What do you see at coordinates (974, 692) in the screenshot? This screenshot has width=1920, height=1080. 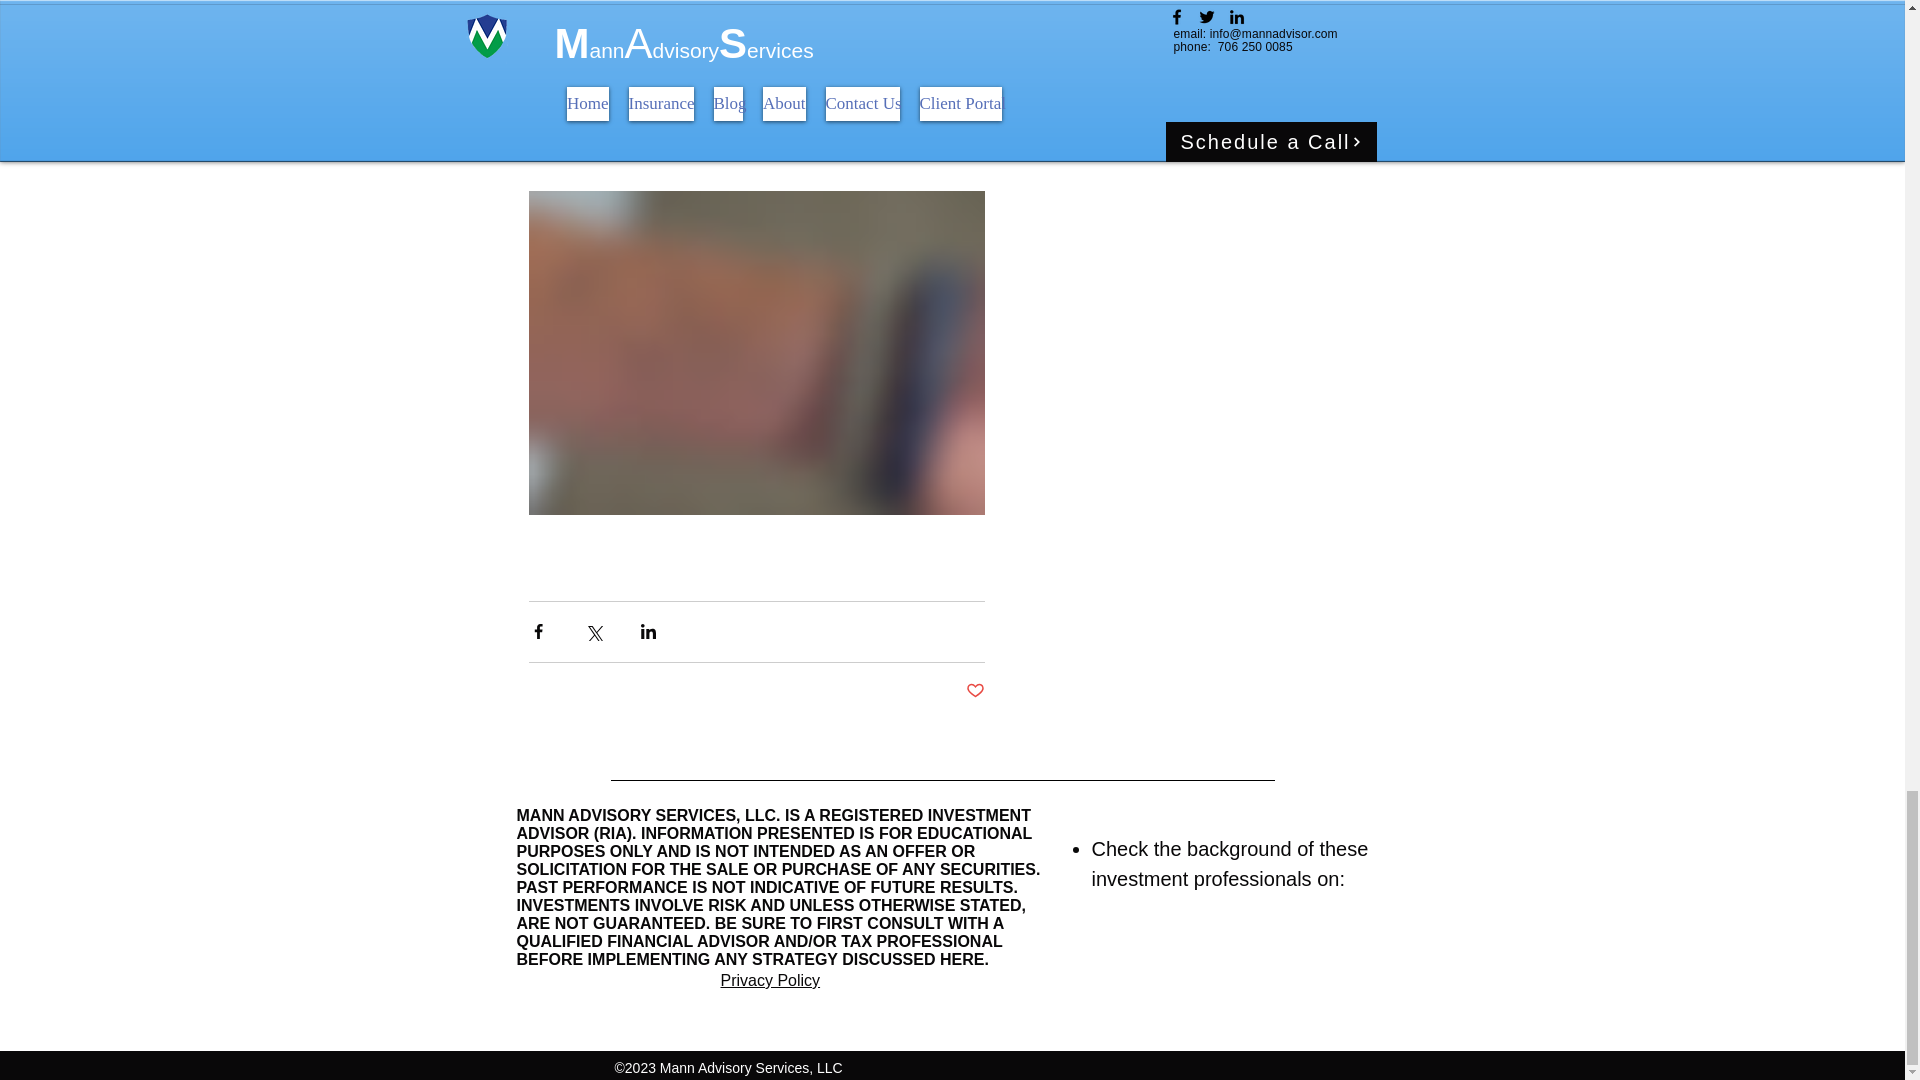 I see `Post not marked as liked` at bounding box center [974, 692].